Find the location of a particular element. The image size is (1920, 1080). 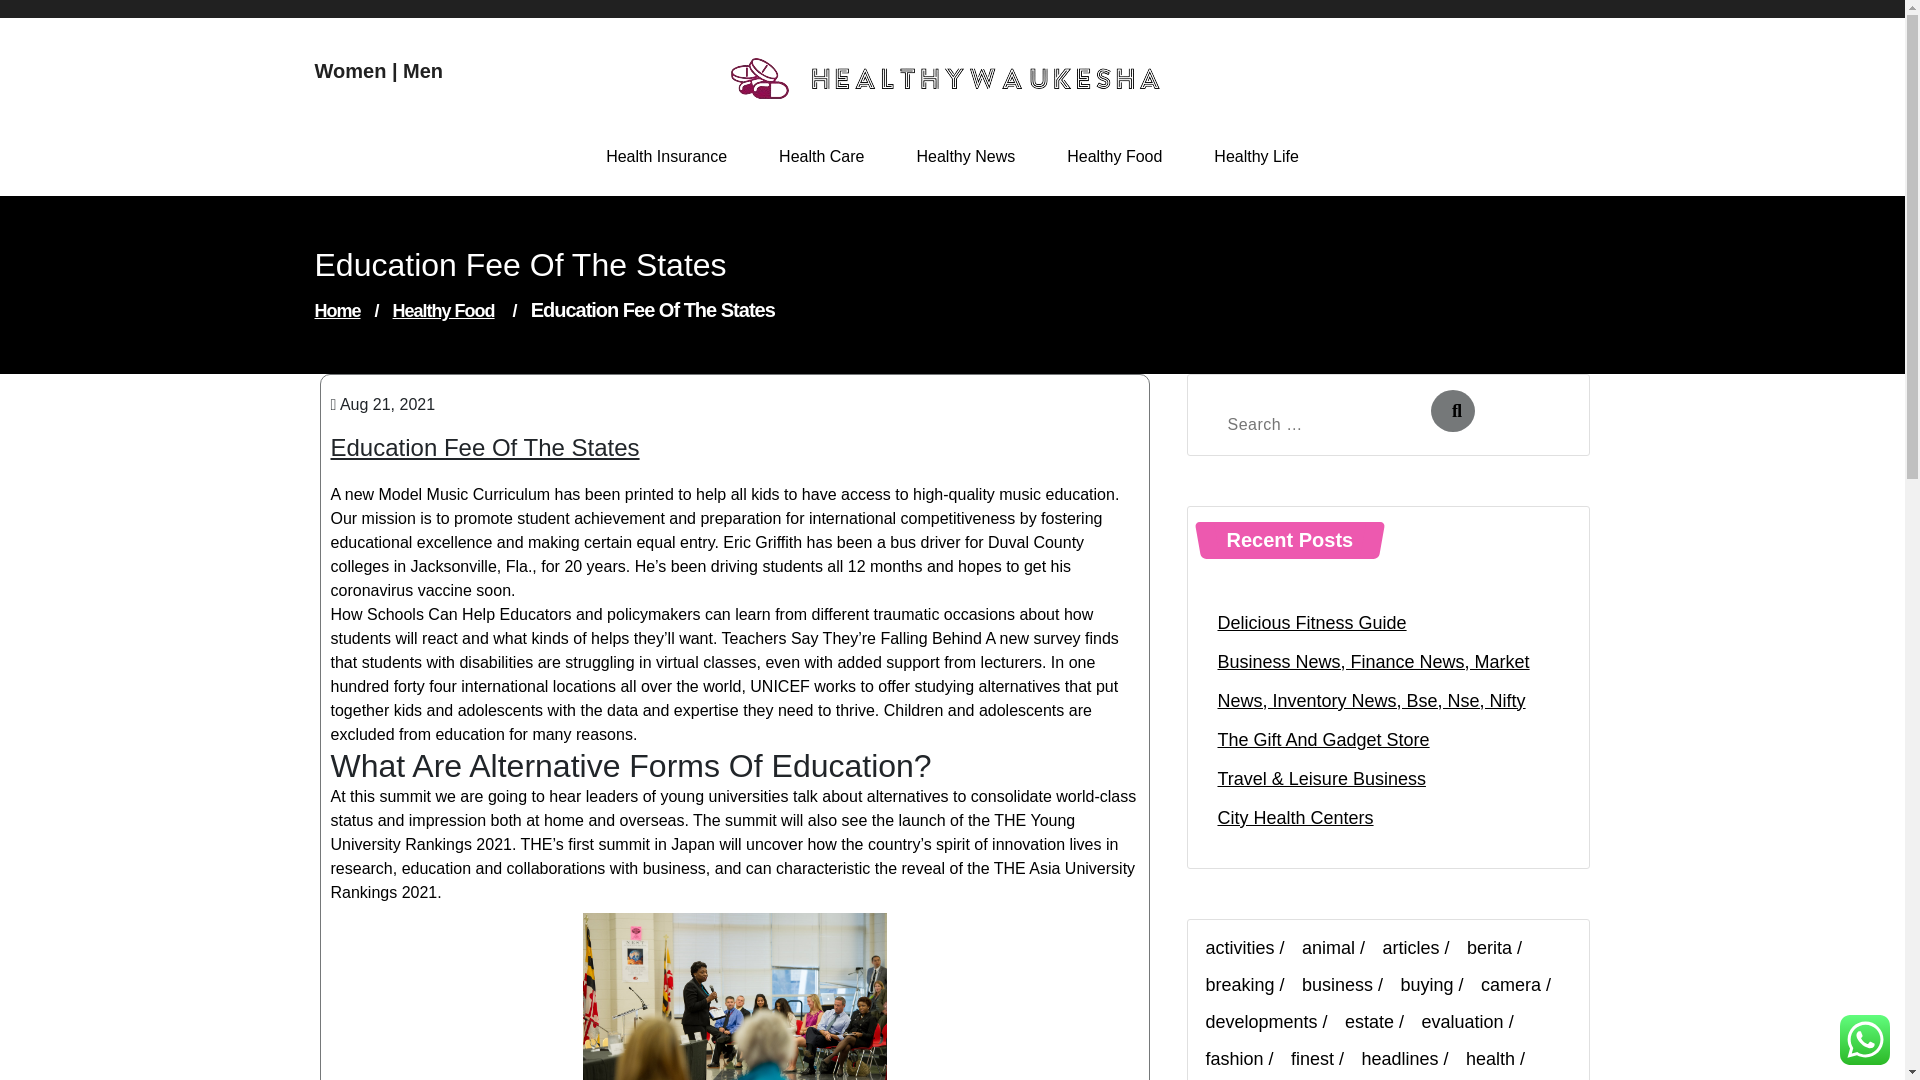

Home is located at coordinates (337, 310).